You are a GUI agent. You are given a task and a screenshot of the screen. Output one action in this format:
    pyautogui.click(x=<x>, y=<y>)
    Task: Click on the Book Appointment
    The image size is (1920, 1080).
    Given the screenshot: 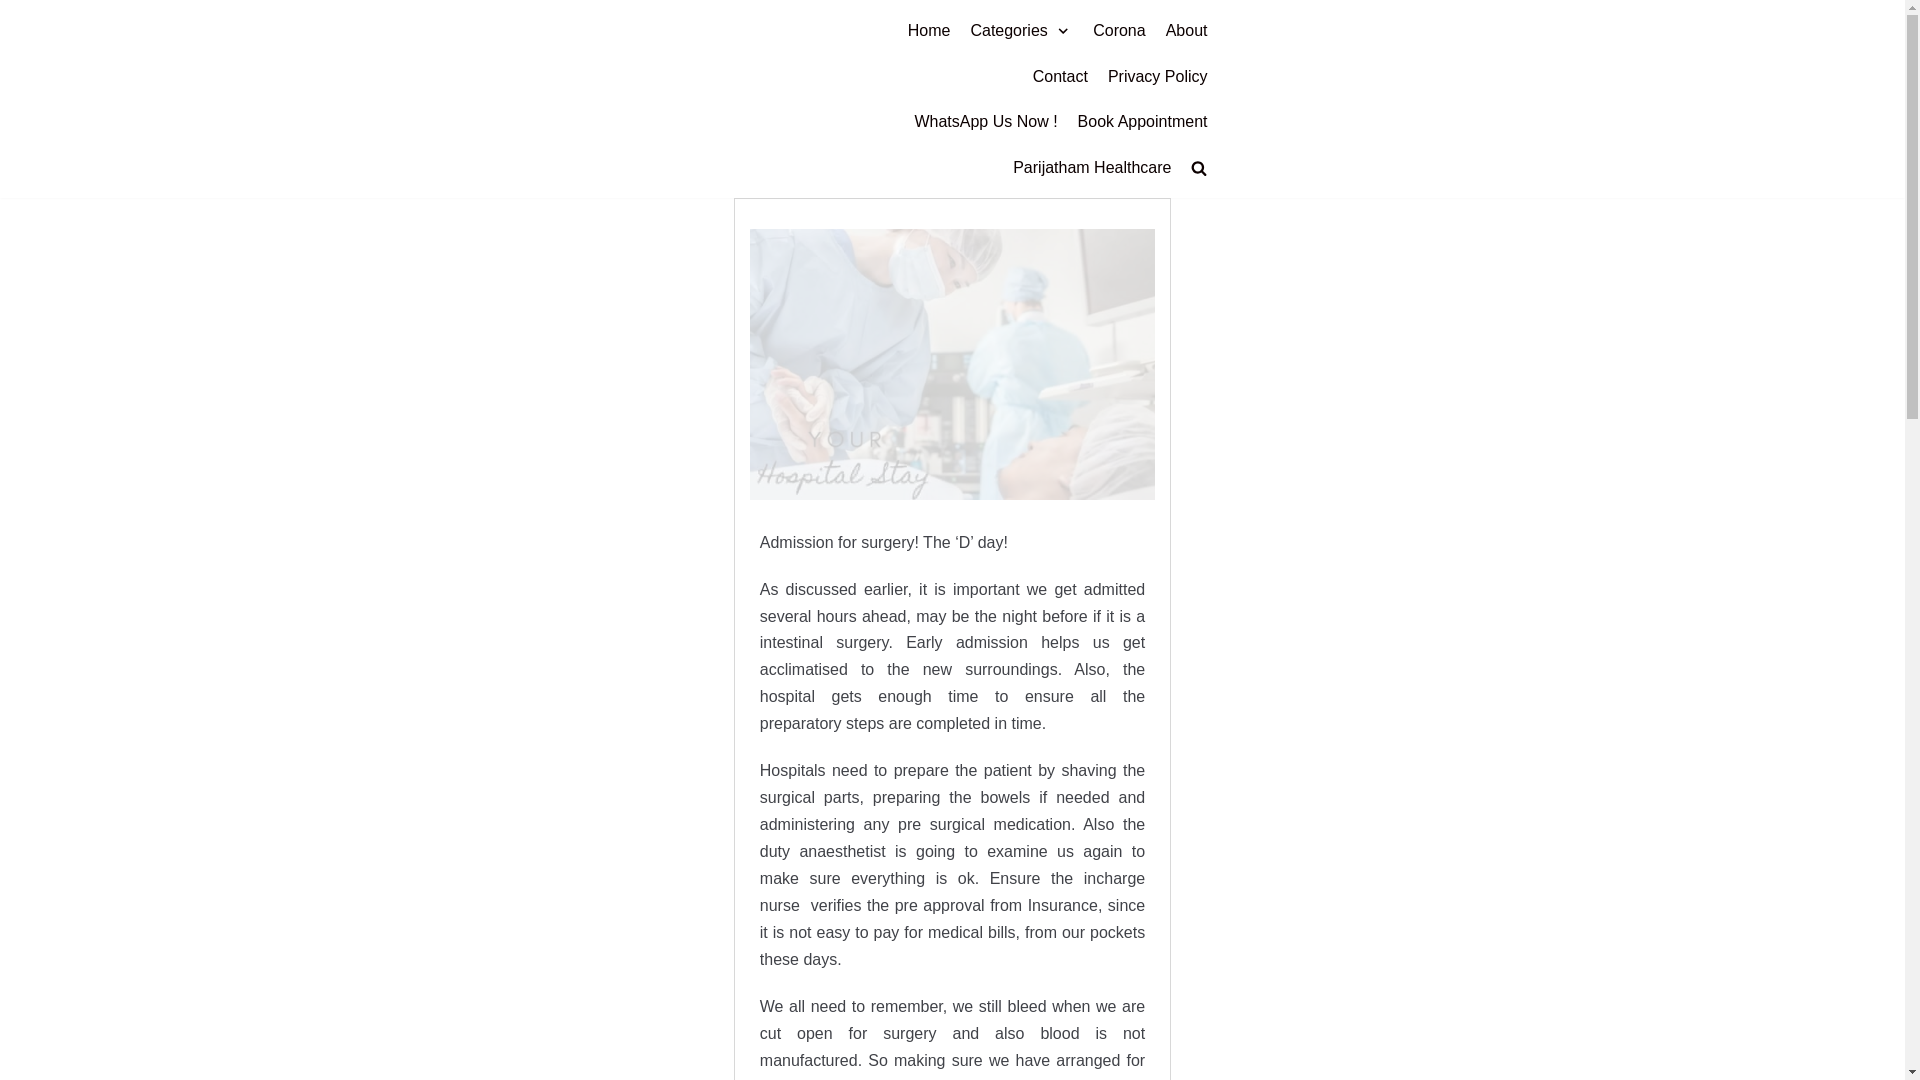 What is the action you would take?
    pyautogui.click(x=1142, y=122)
    